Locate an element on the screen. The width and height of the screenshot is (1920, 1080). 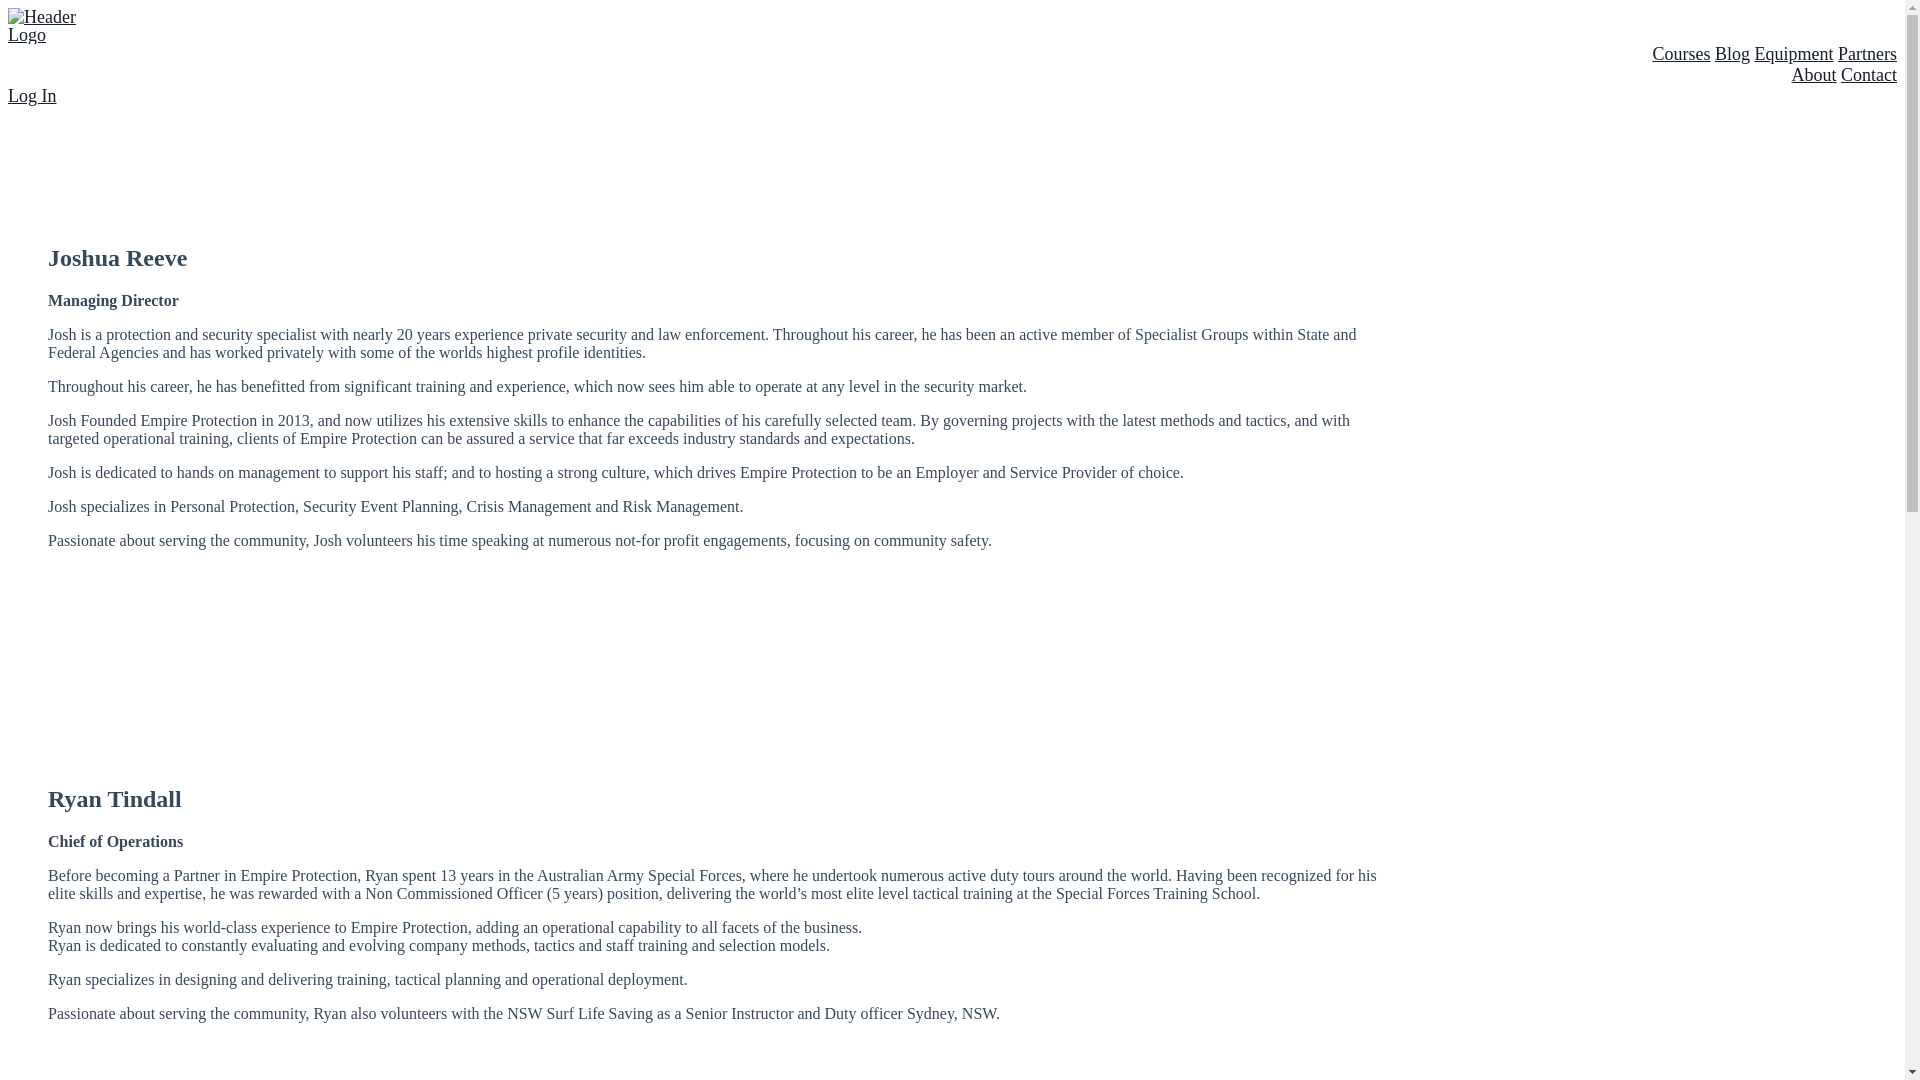
Log In is located at coordinates (32, 96).